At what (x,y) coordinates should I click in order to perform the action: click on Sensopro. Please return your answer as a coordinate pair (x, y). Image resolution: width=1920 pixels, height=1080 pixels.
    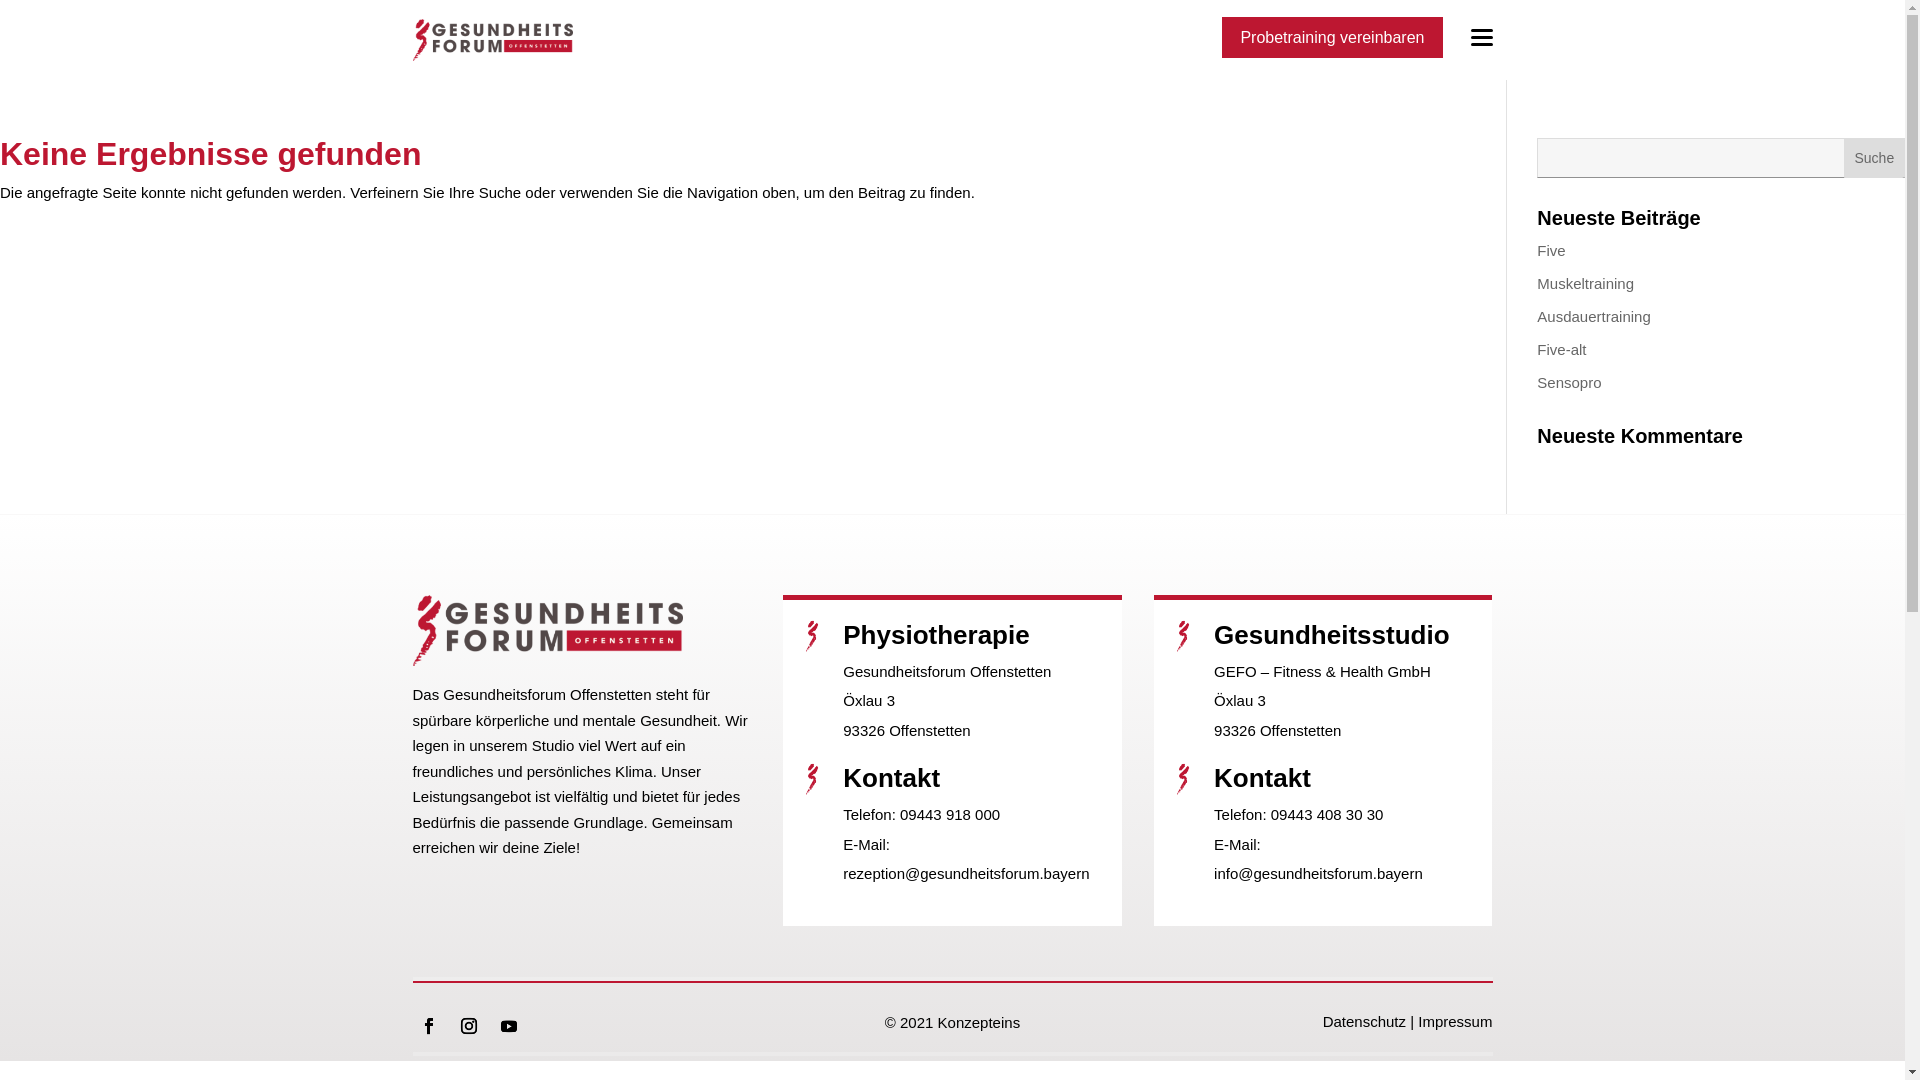
    Looking at the image, I should click on (1569, 382).